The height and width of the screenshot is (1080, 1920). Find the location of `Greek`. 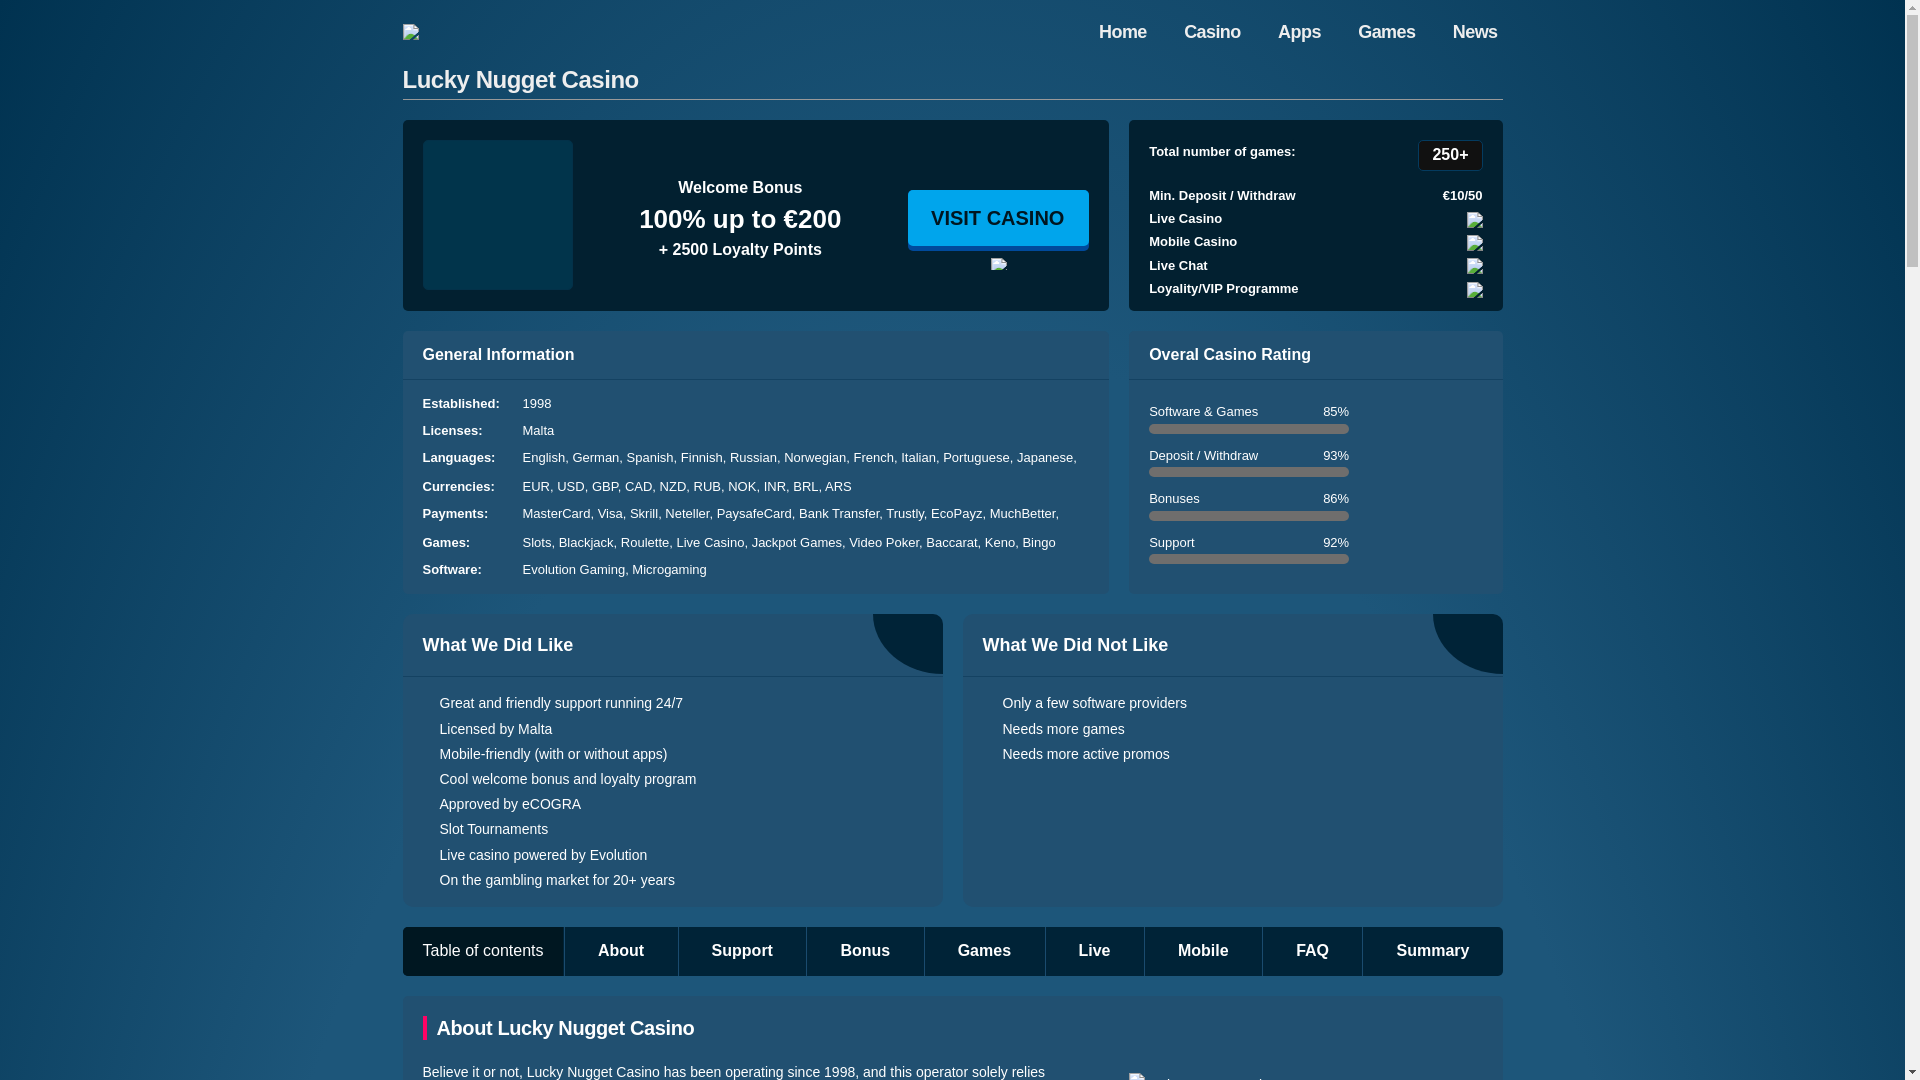

Greek is located at coordinates (543, 474).